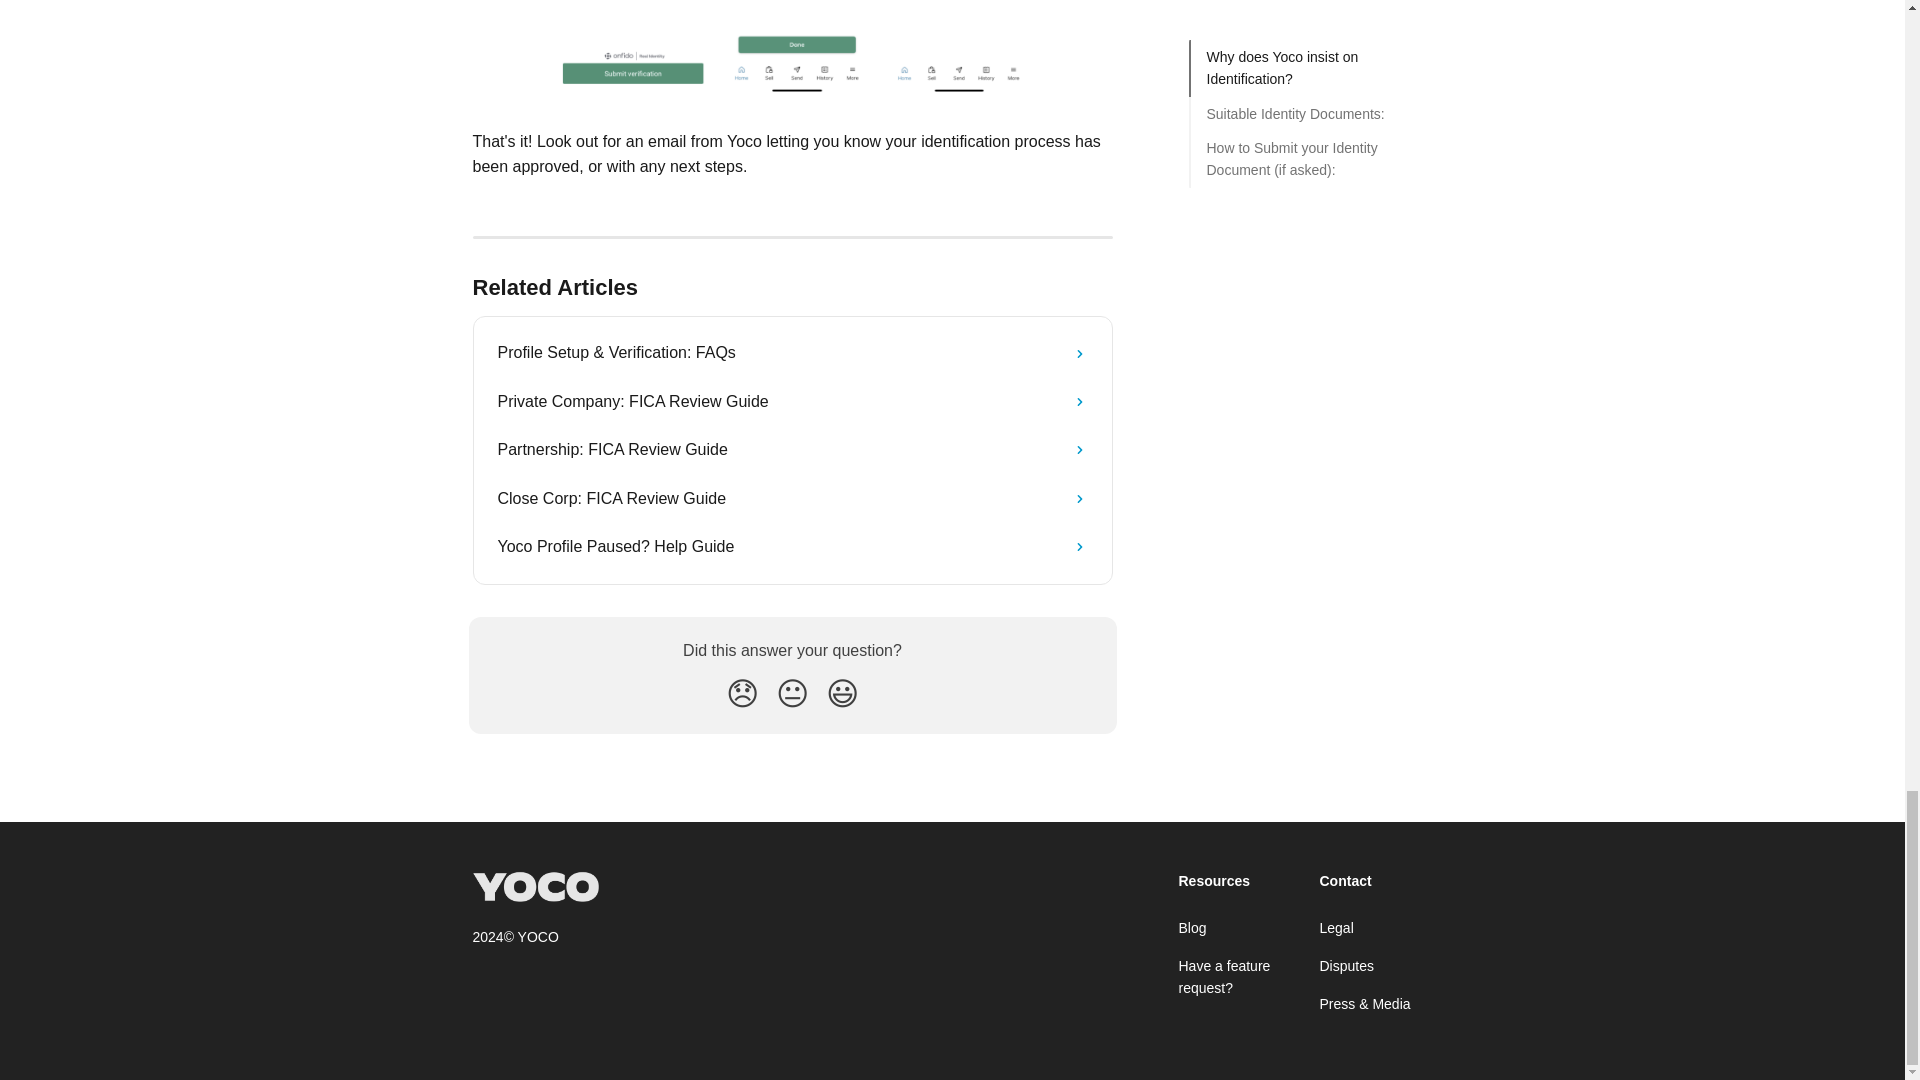  I want to click on Close Corp: FICA Review Guide, so click(792, 498).